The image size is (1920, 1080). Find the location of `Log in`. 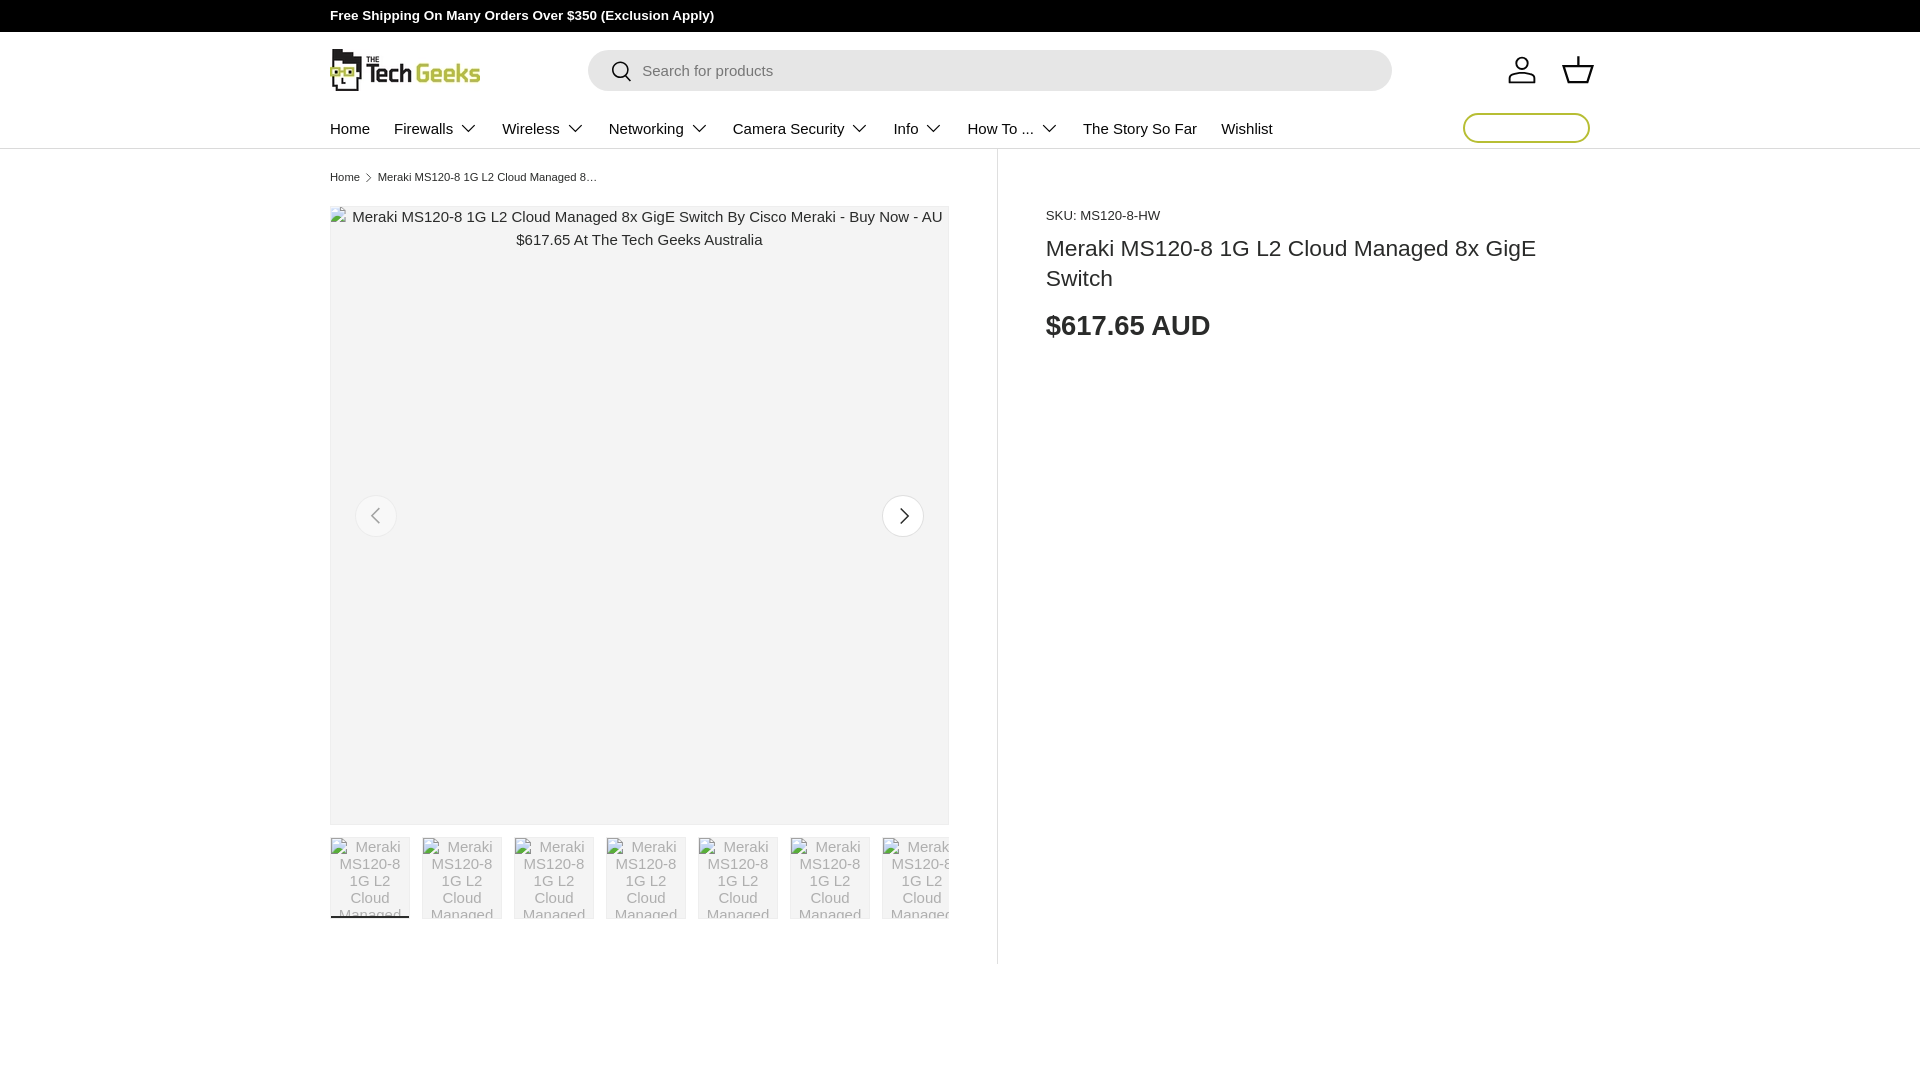

Log in is located at coordinates (1521, 69).